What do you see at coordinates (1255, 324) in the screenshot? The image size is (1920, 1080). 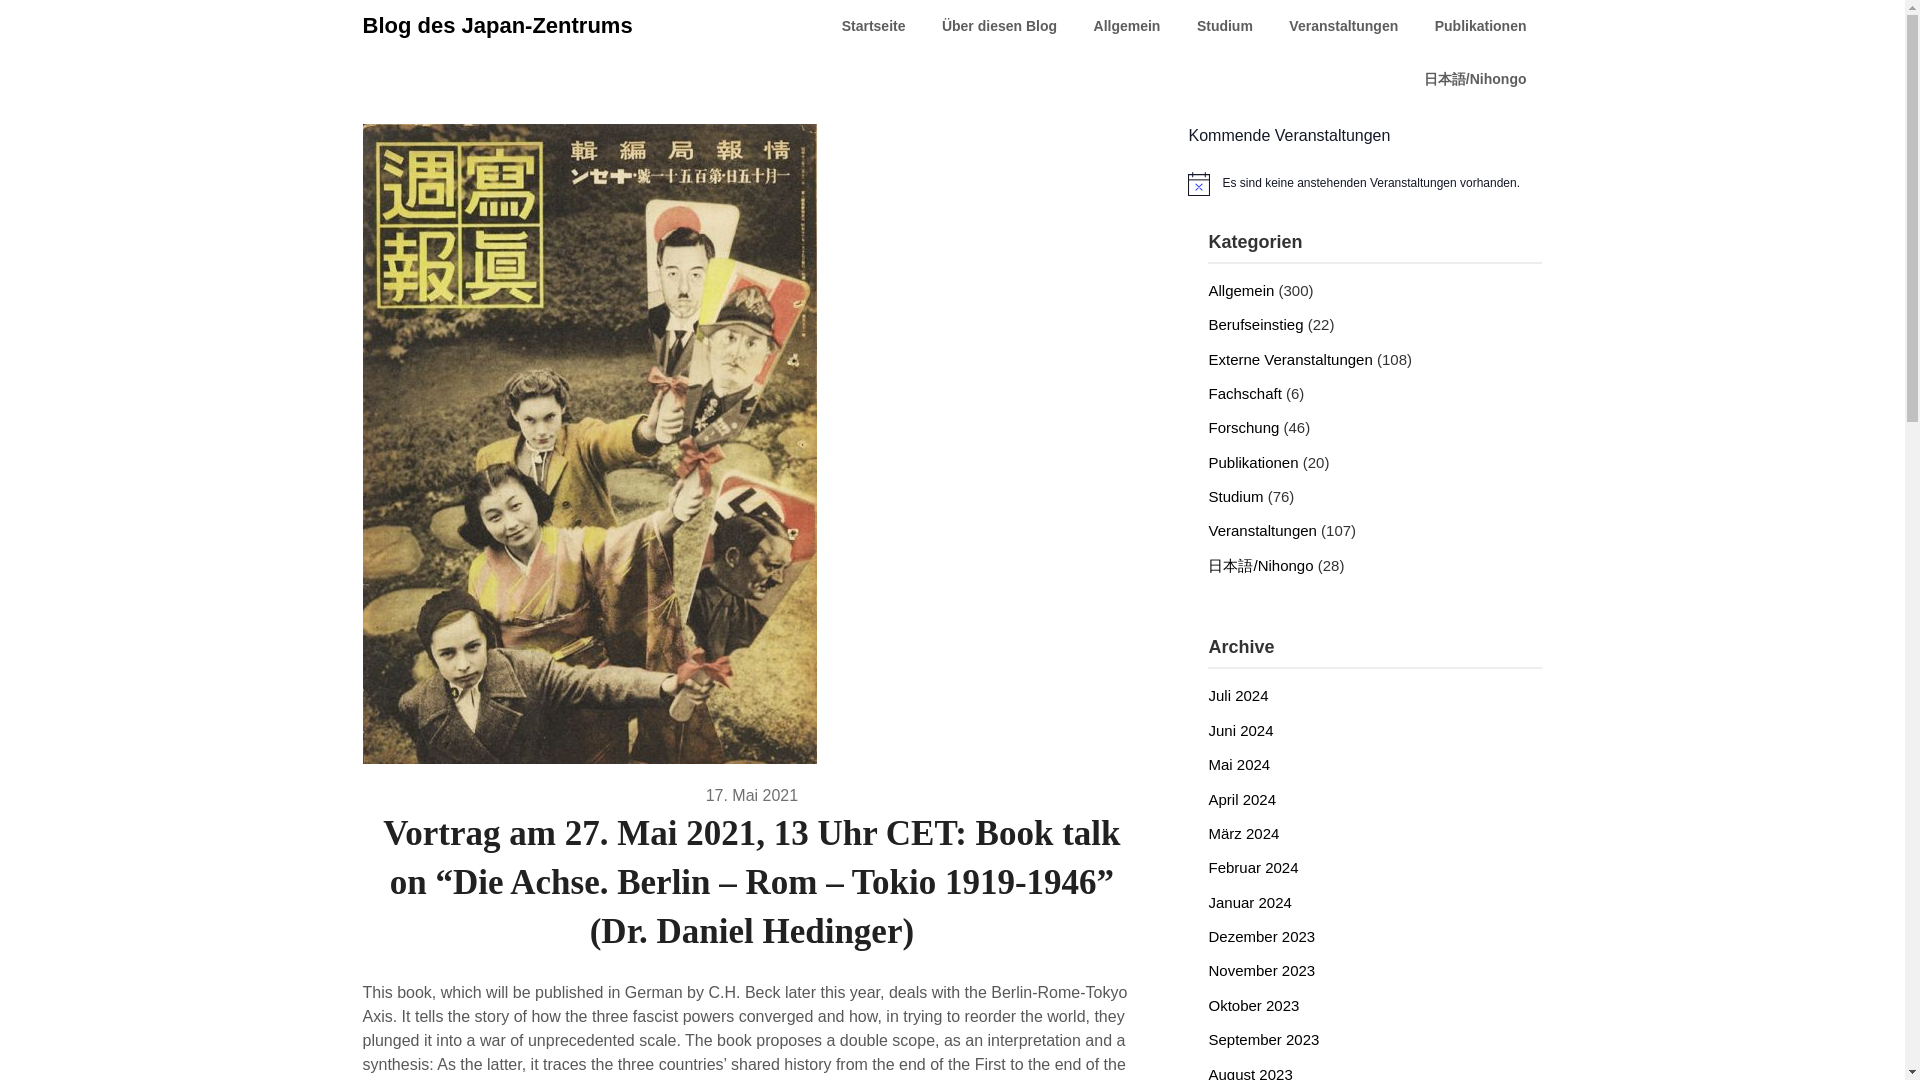 I see `Berufseinstieg` at bounding box center [1255, 324].